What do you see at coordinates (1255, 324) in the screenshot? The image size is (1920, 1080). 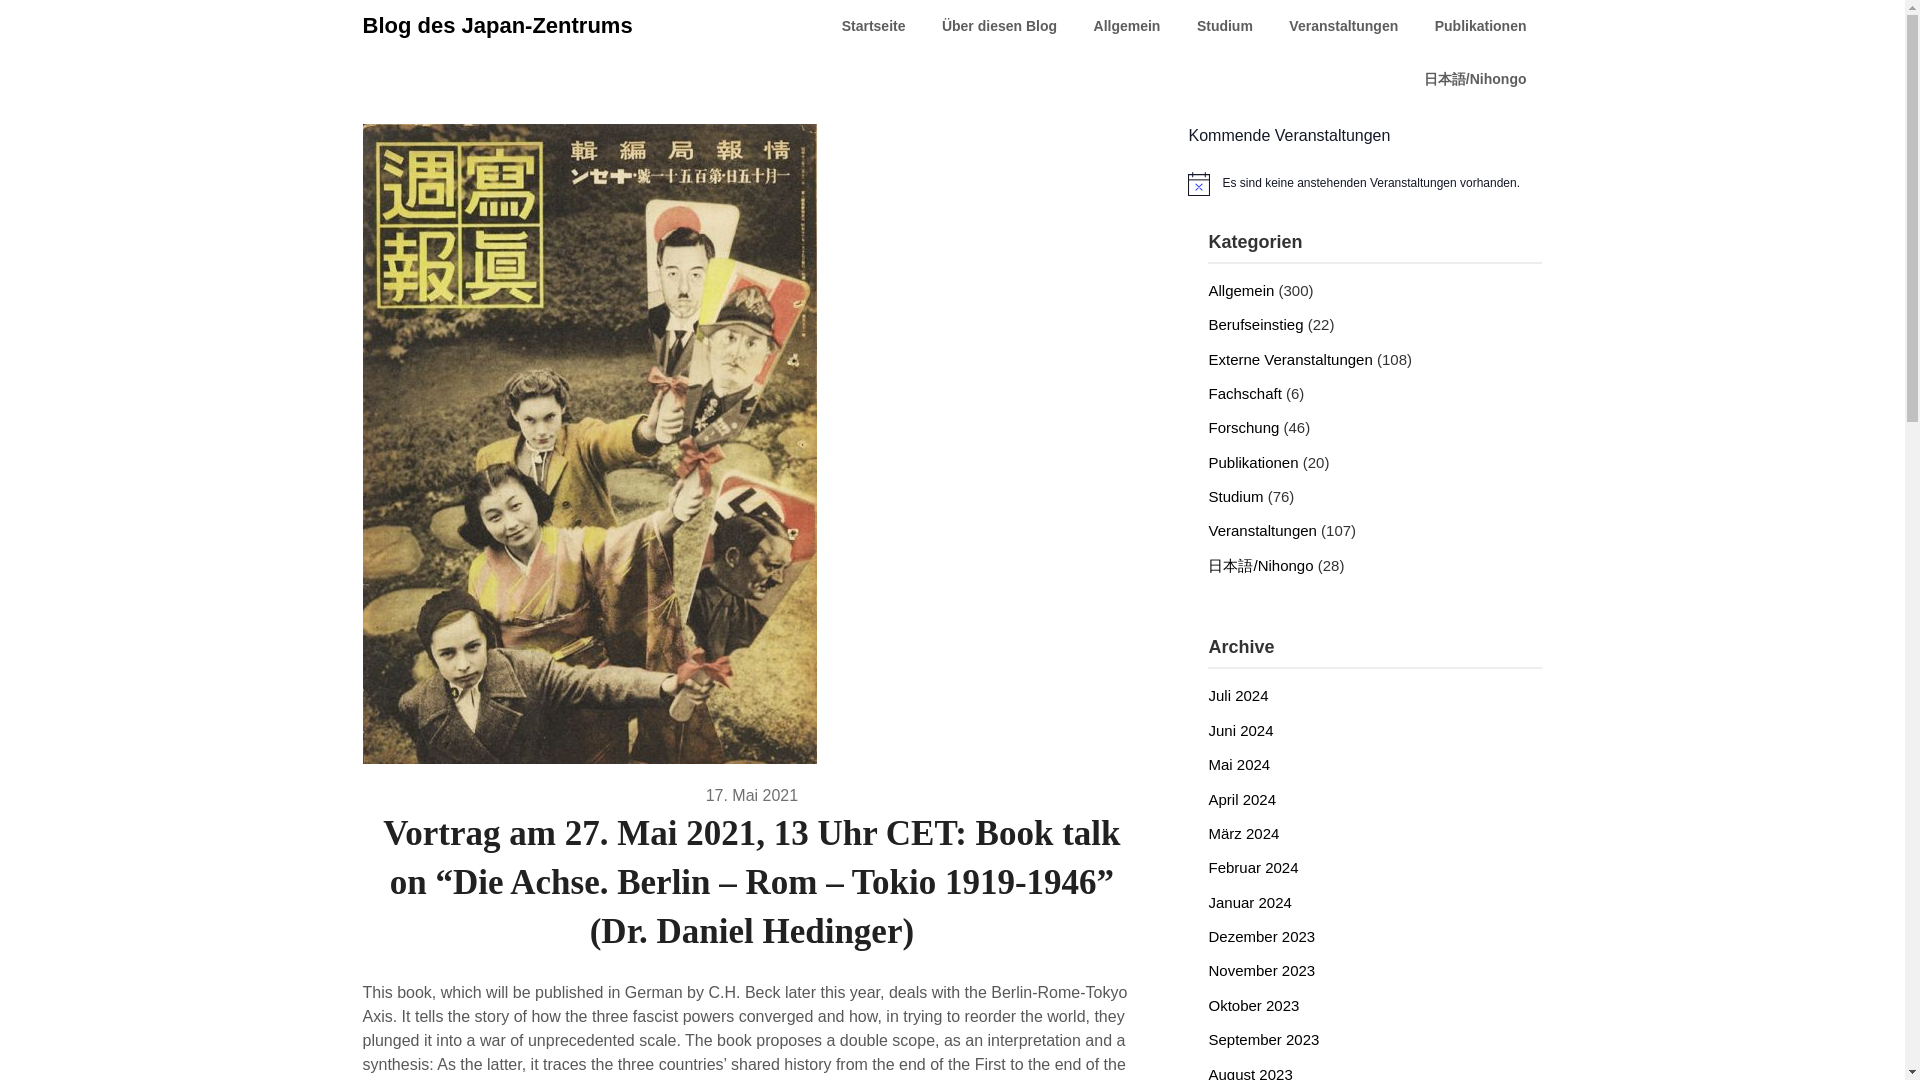 I see `Berufseinstieg` at bounding box center [1255, 324].